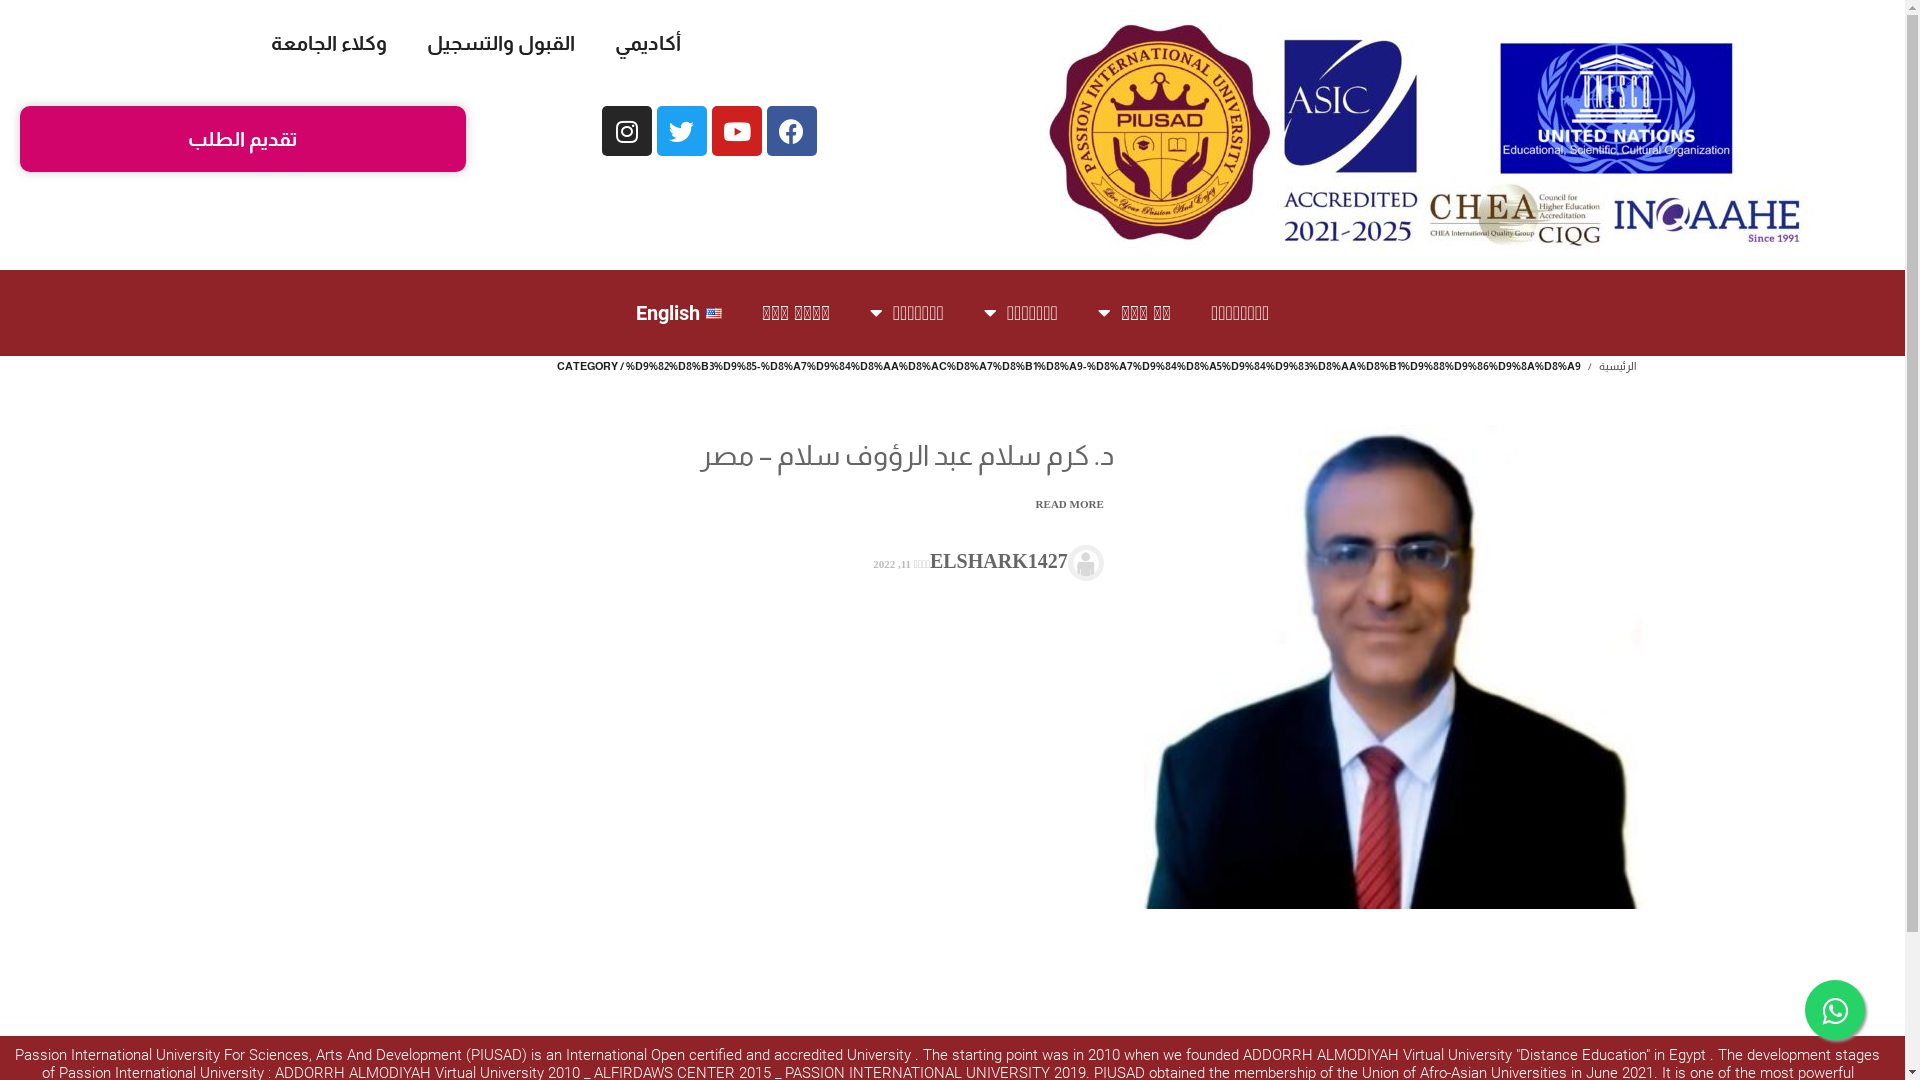 The height and width of the screenshot is (1080, 1920). What do you see at coordinates (679, 313) in the screenshot?
I see `English` at bounding box center [679, 313].